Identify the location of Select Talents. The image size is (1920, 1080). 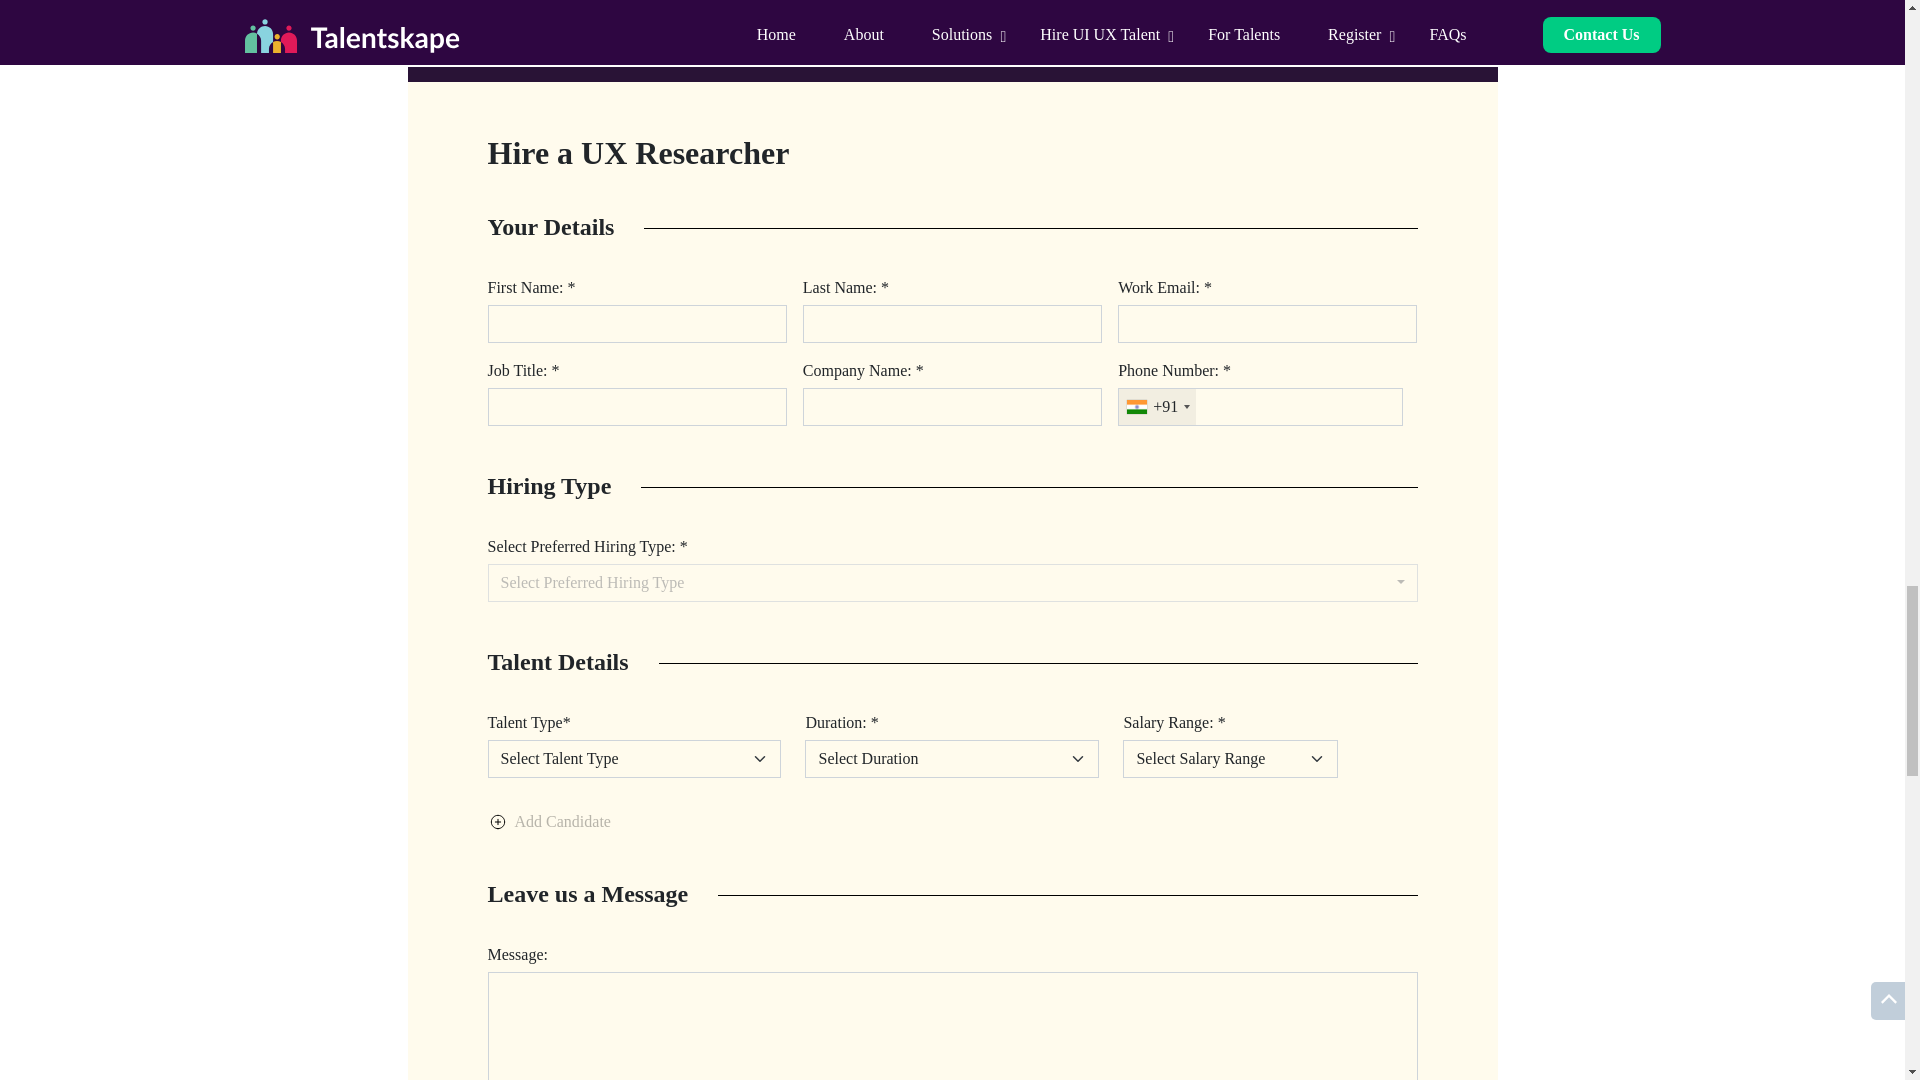
(634, 758).